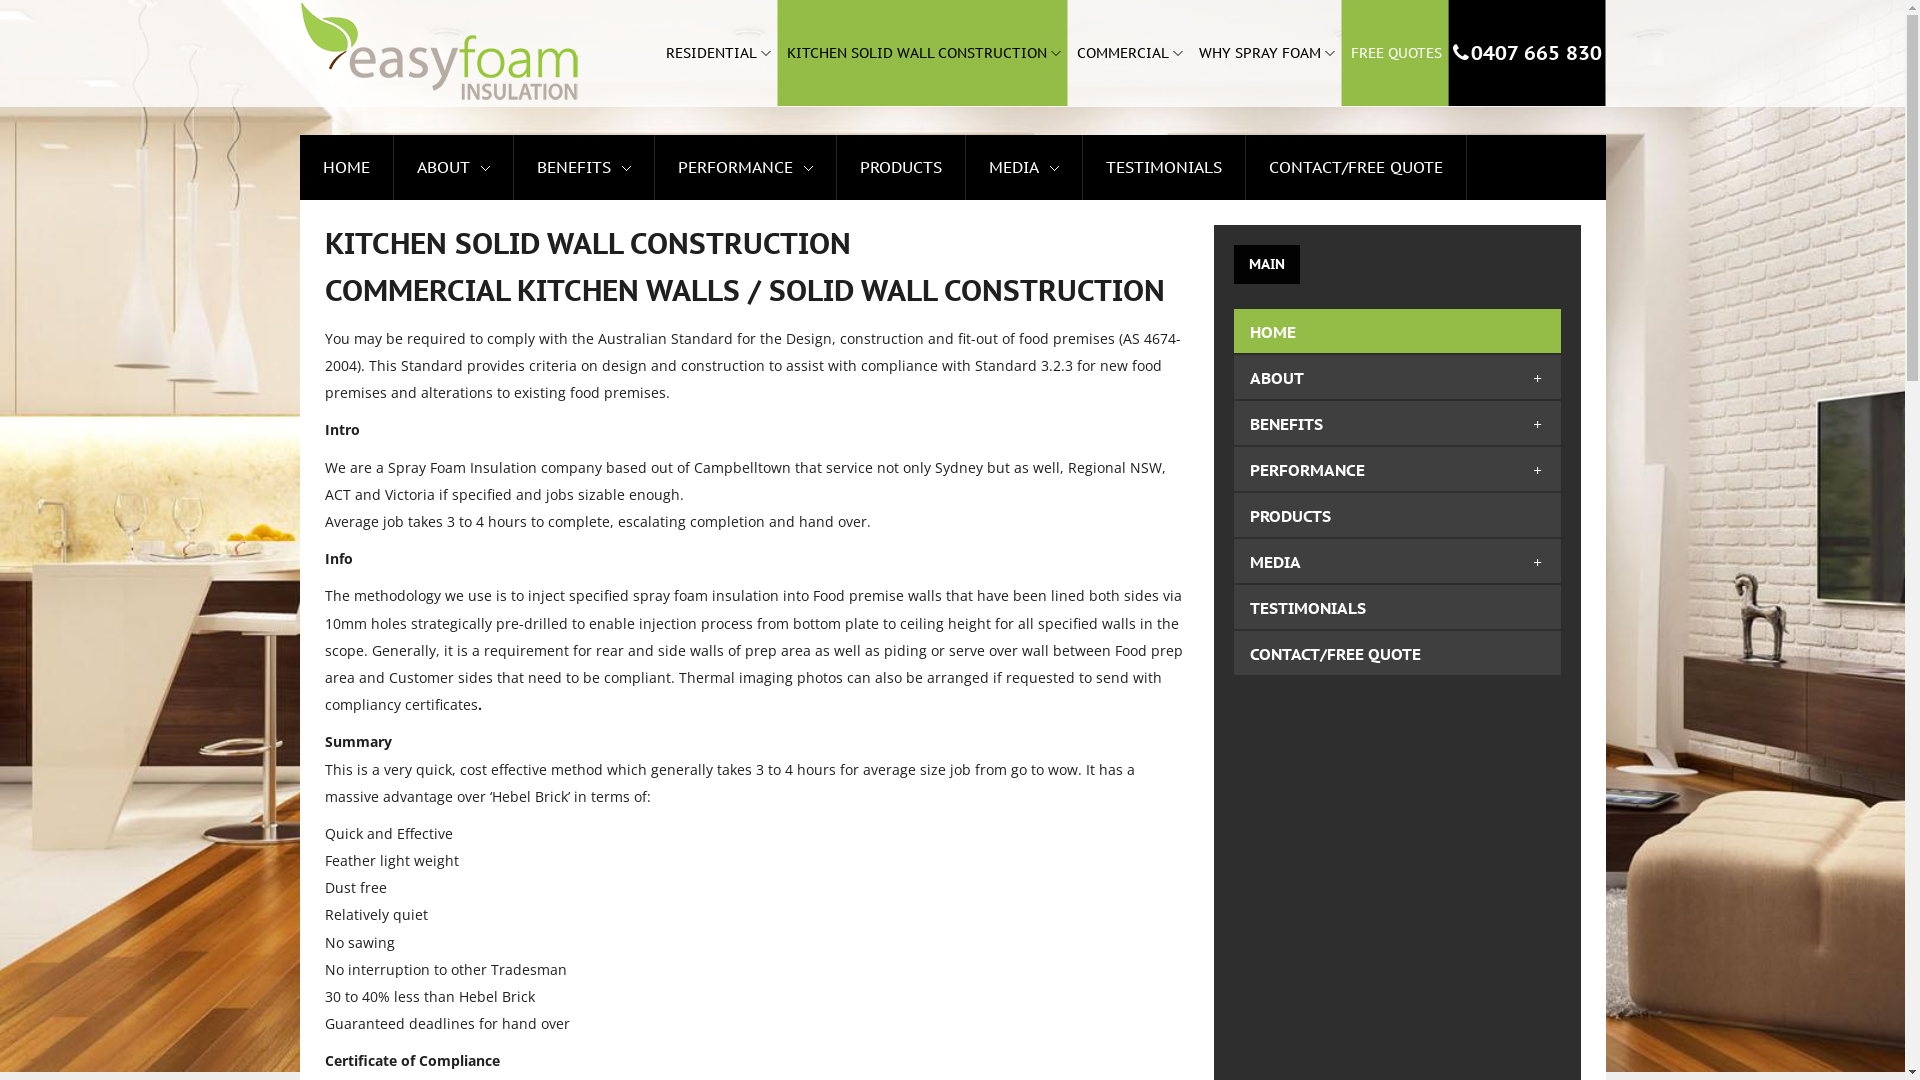 Image resolution: width=1920 pixels, height=1080 pixels. I want to click on HOME, so click(1273, 332).